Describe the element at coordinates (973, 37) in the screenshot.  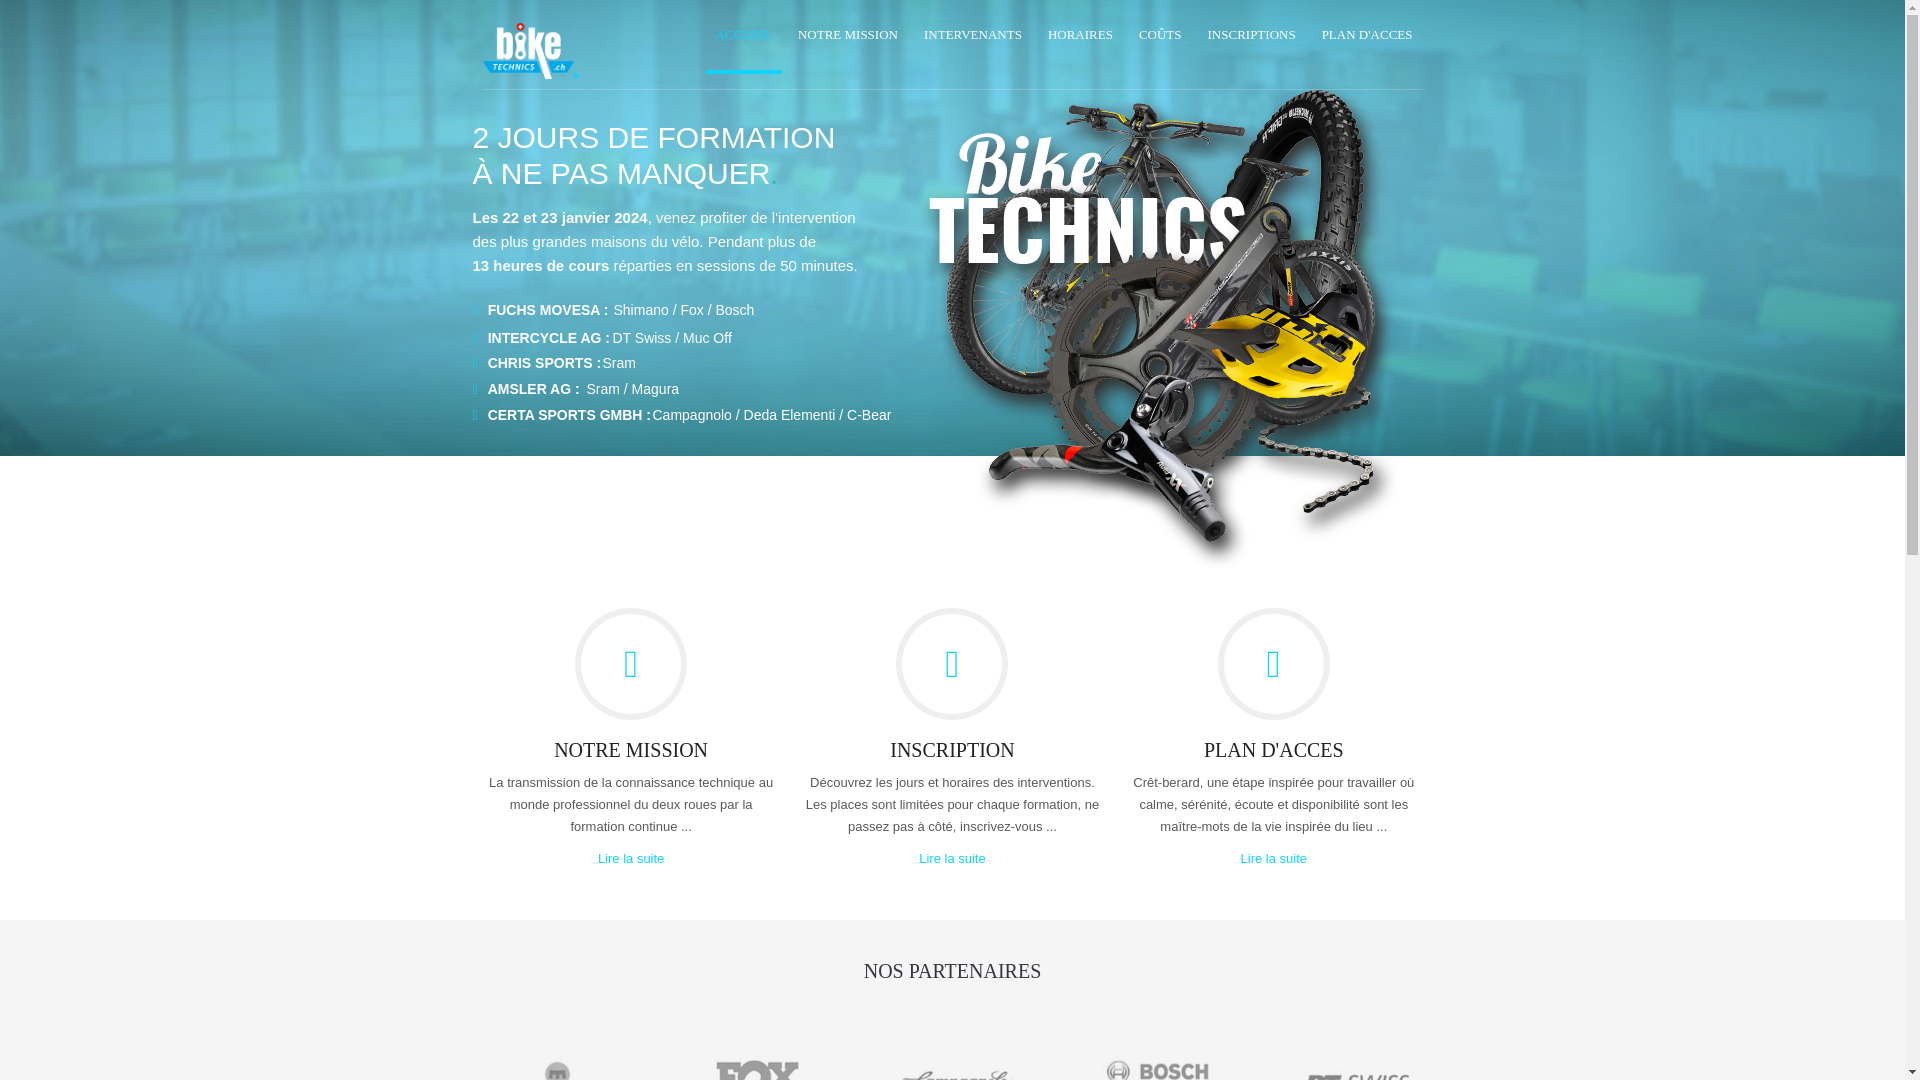
I see `INTERVENANTS` at that location.